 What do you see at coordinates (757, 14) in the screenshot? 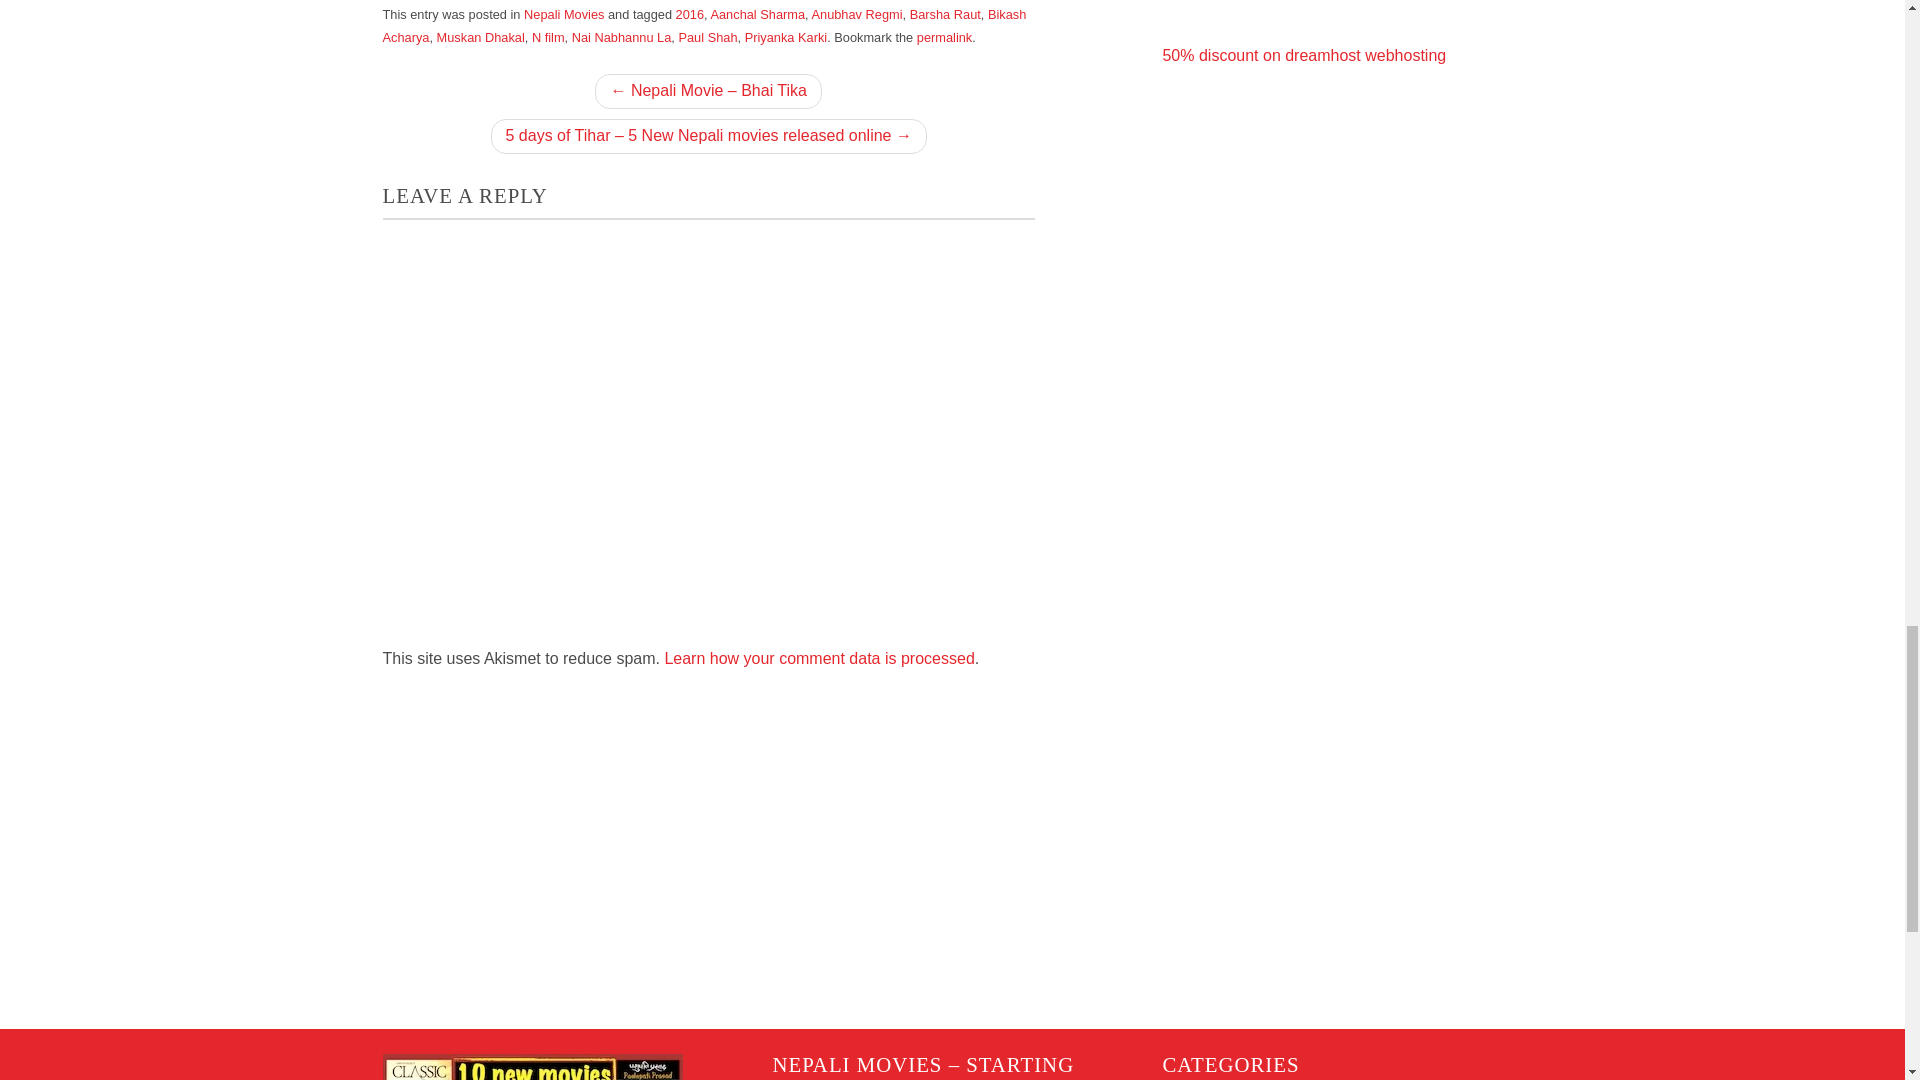
I see `Aanchal Sharma` at bounding box center [757, 14].